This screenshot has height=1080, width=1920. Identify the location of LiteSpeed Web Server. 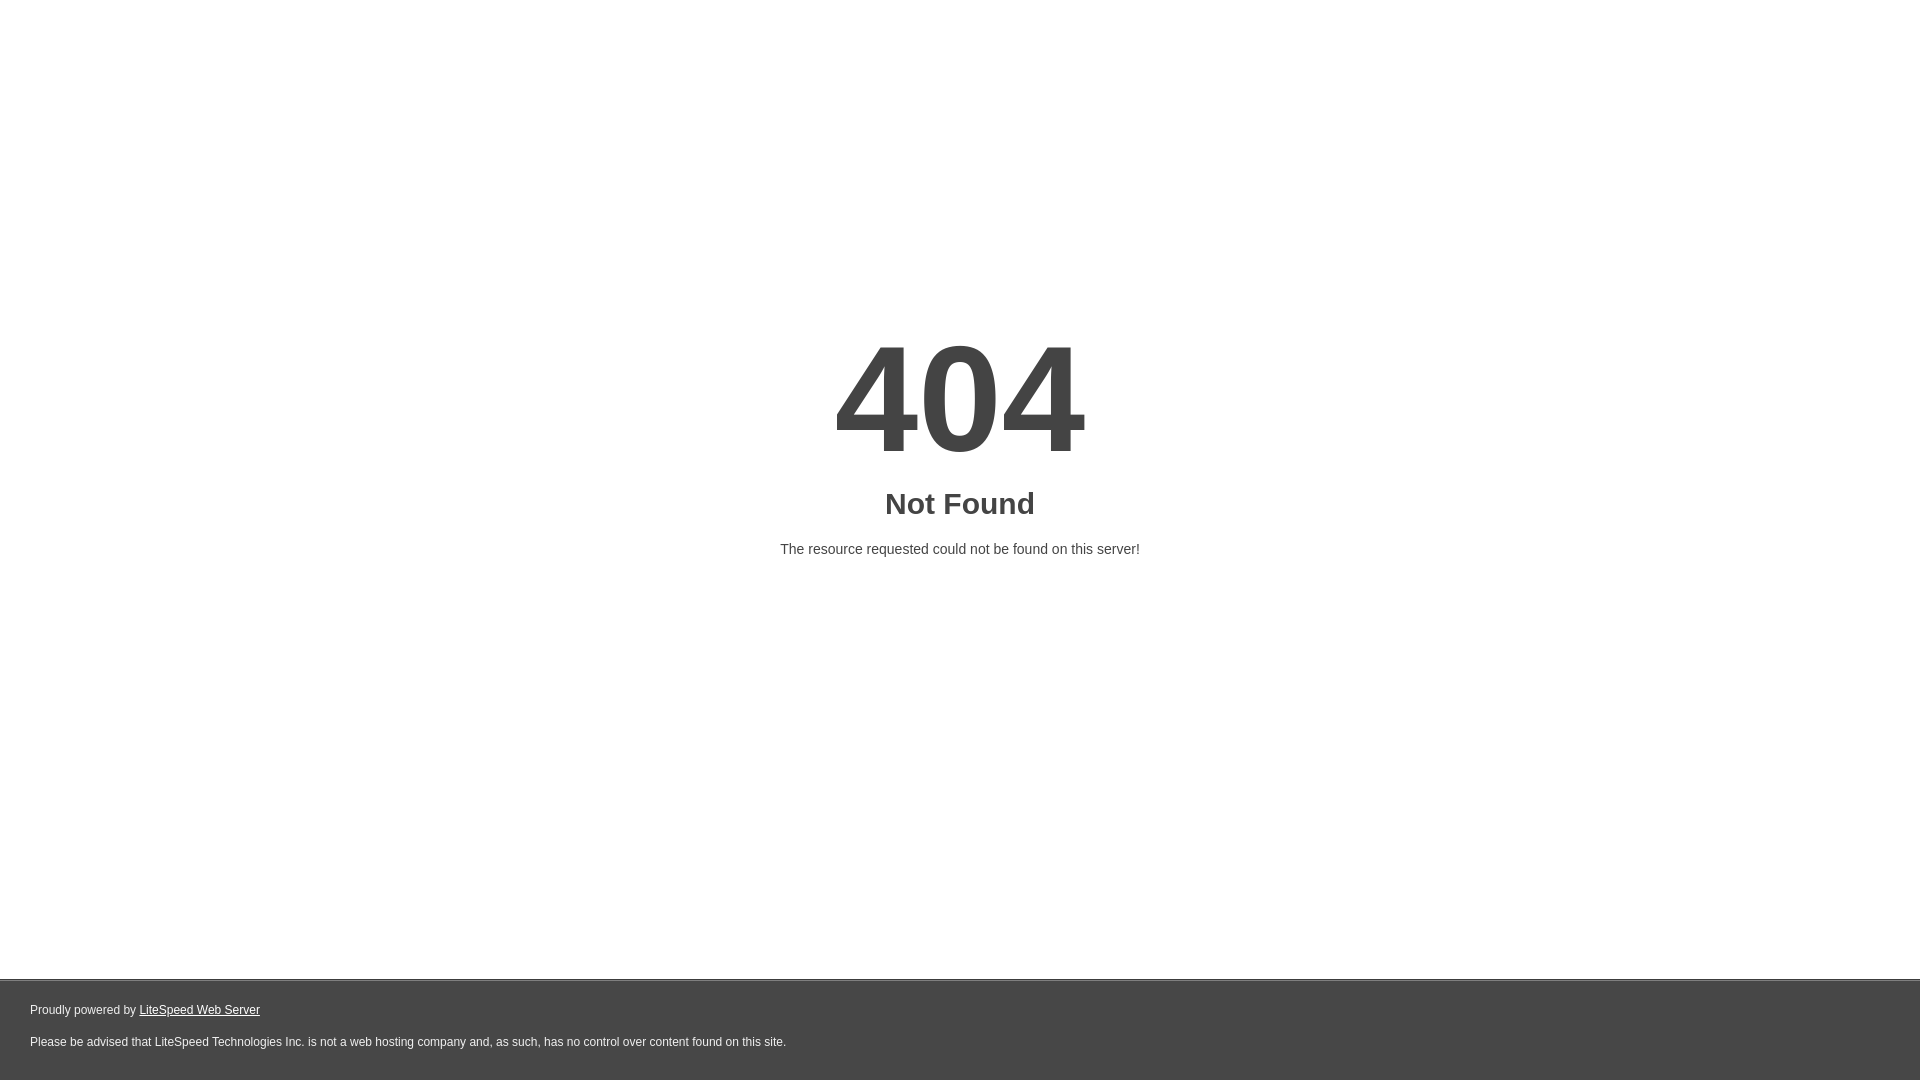
(200, 1010).